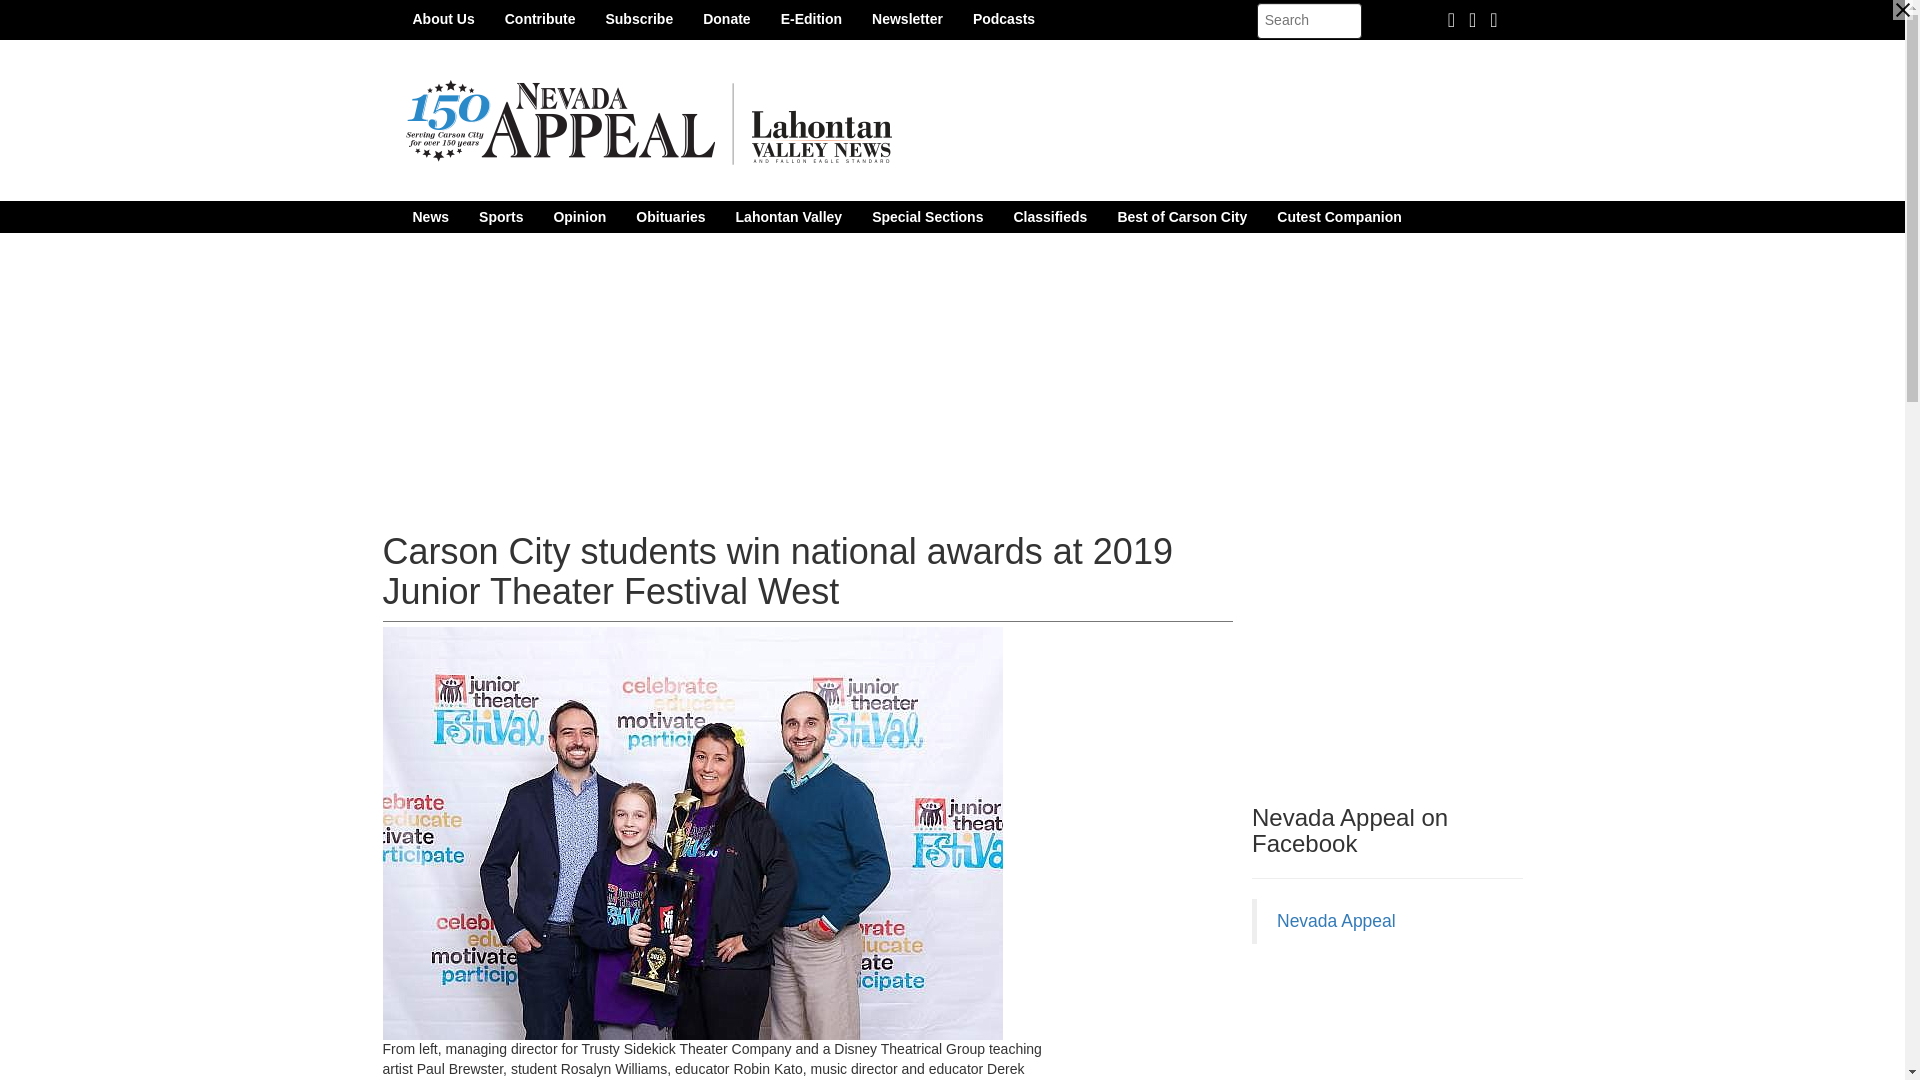  Describe the element at coordinates (578, 216) in the screenshot. I see `Opinion` at that location.